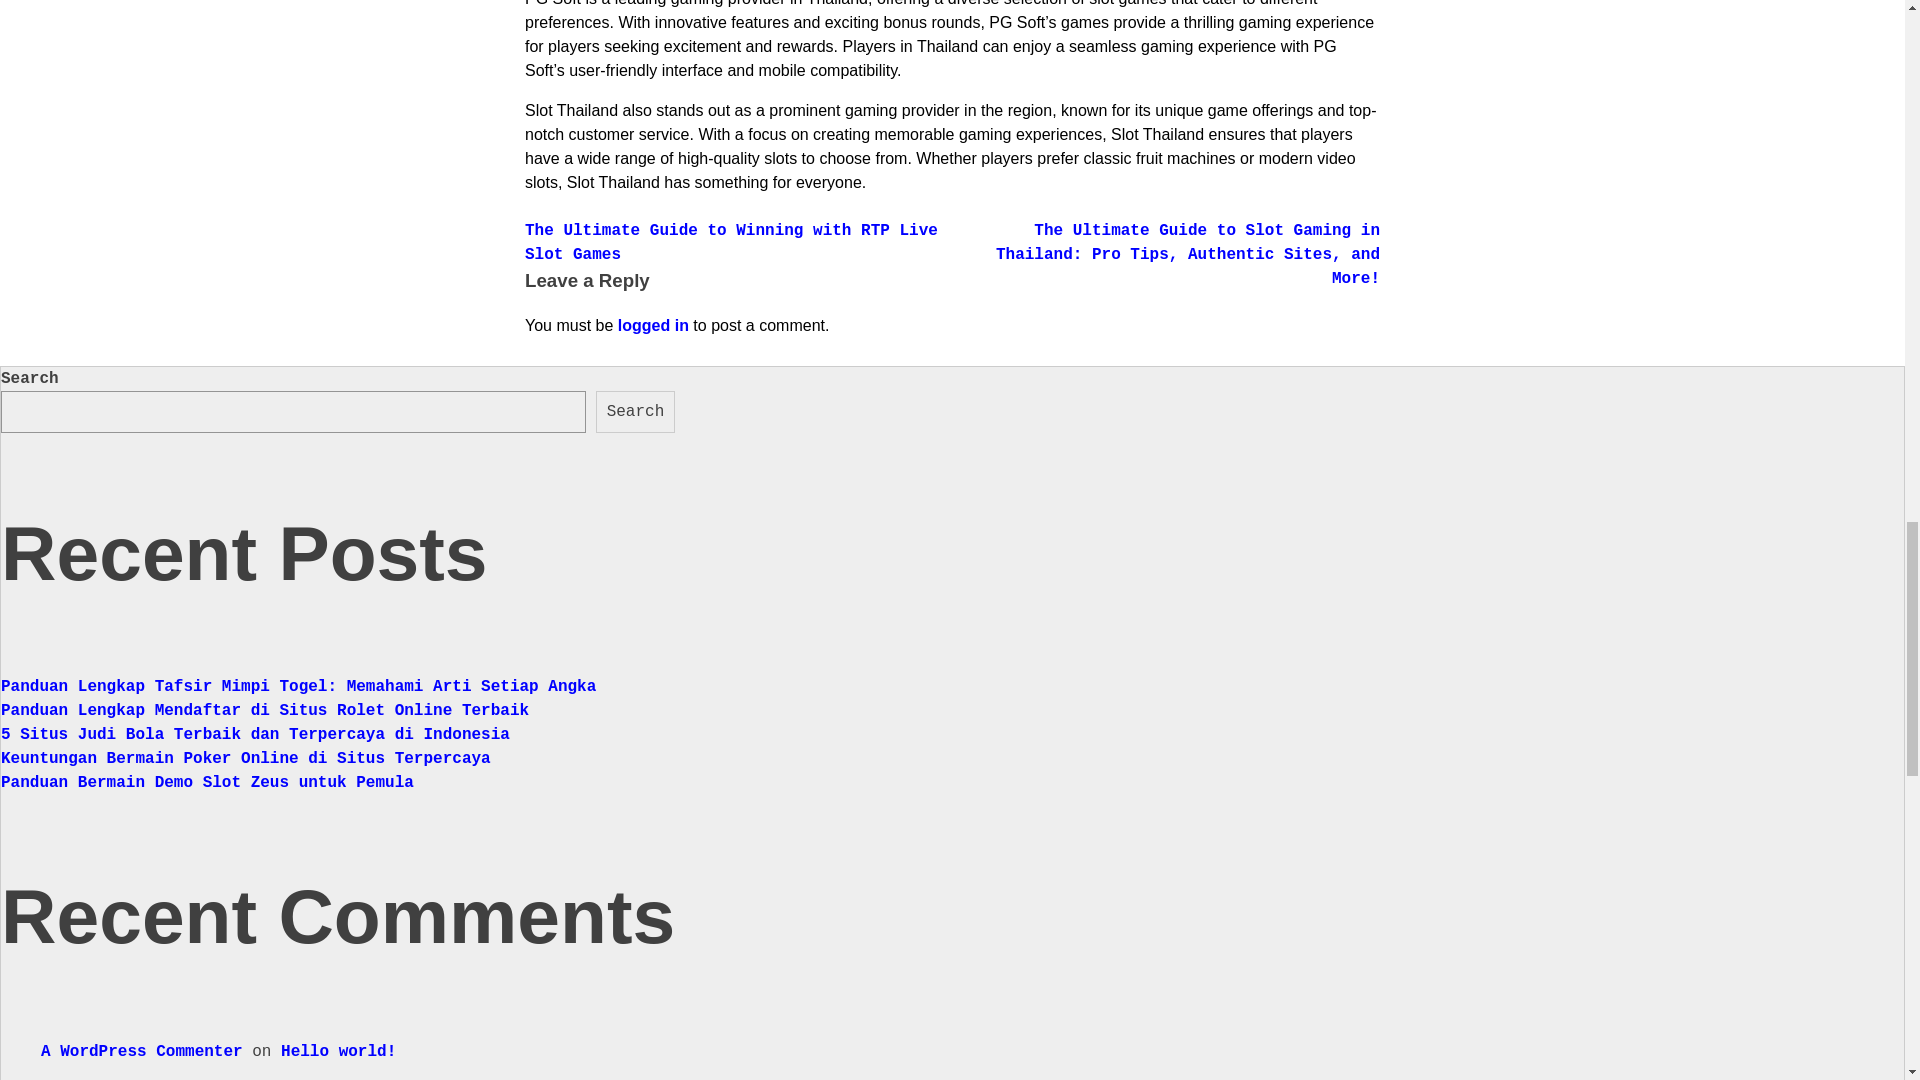 The width and height of the screenshot is (1920, 1080). I want to click on 5 Situs Judi Bola Terbaik dan Terpercaya di Indonesia, so click(256, 734).